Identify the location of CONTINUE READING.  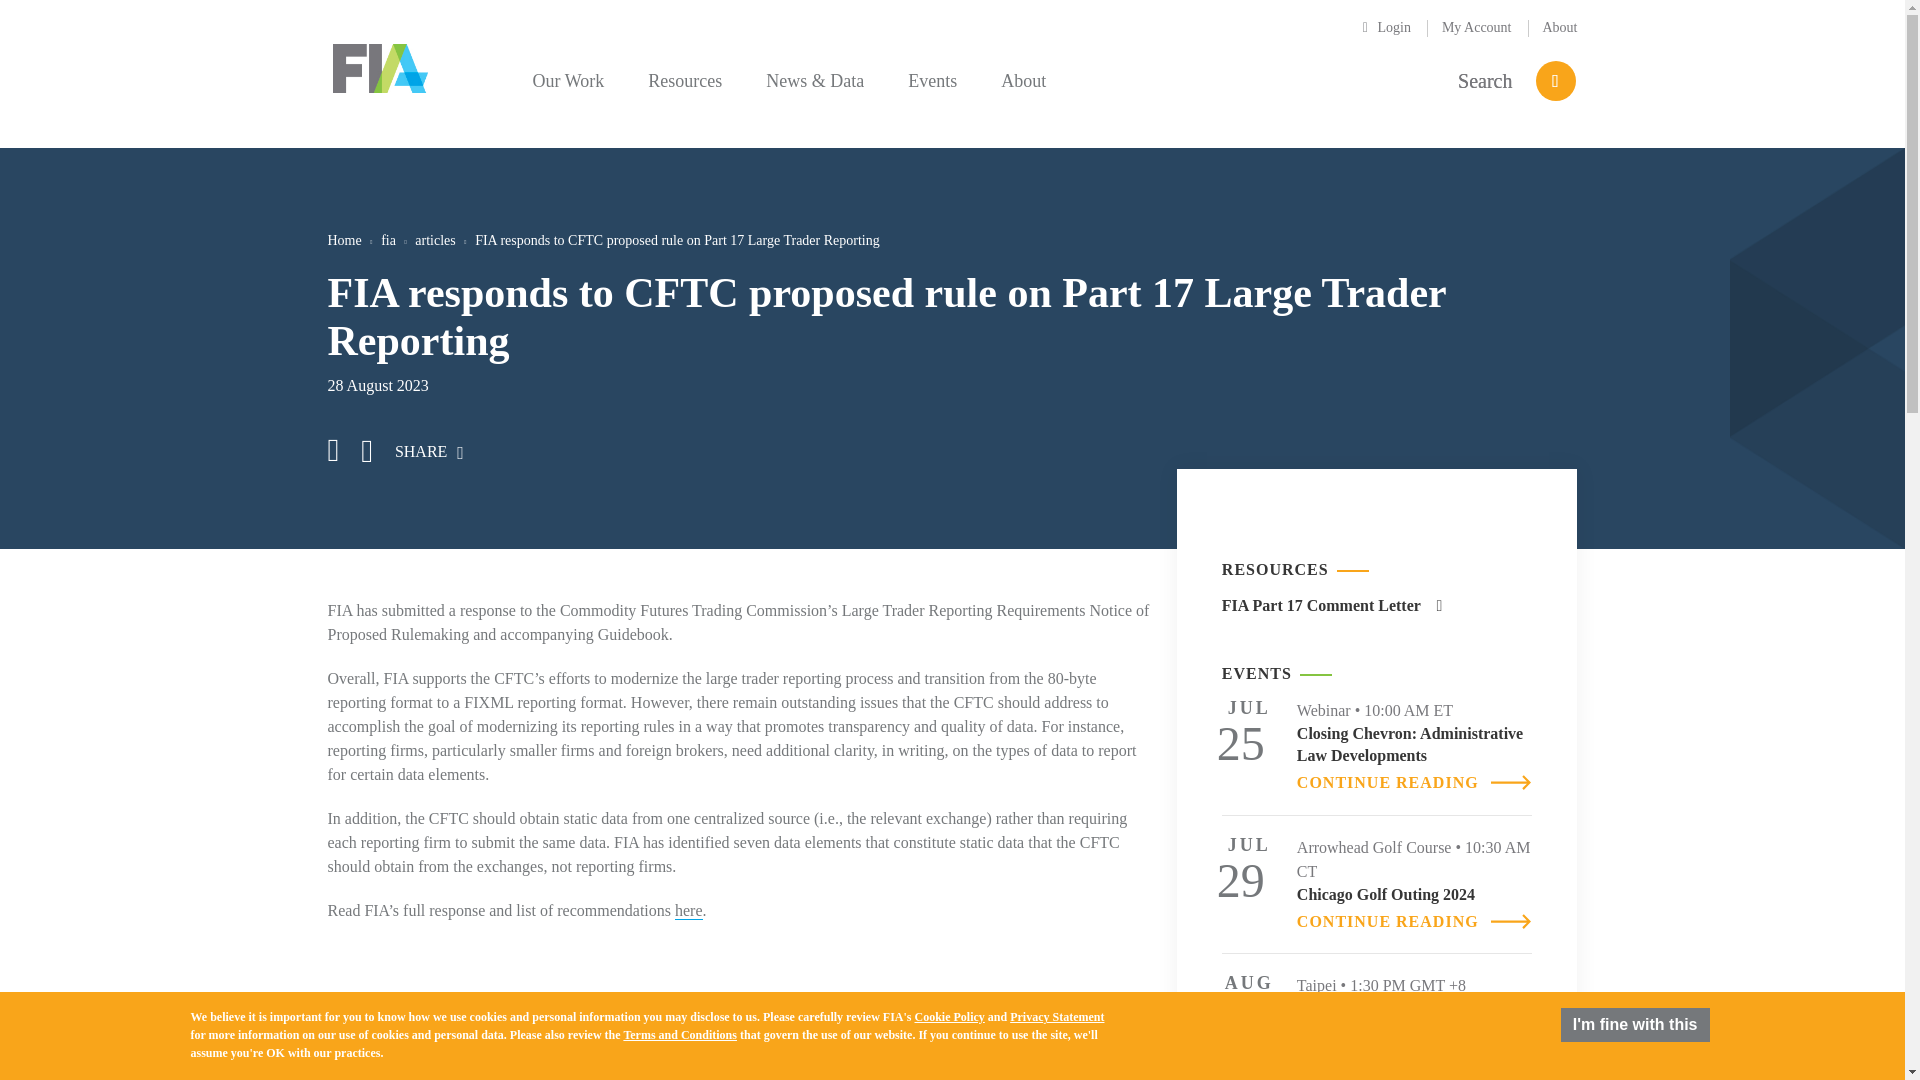
(1404, 1036).